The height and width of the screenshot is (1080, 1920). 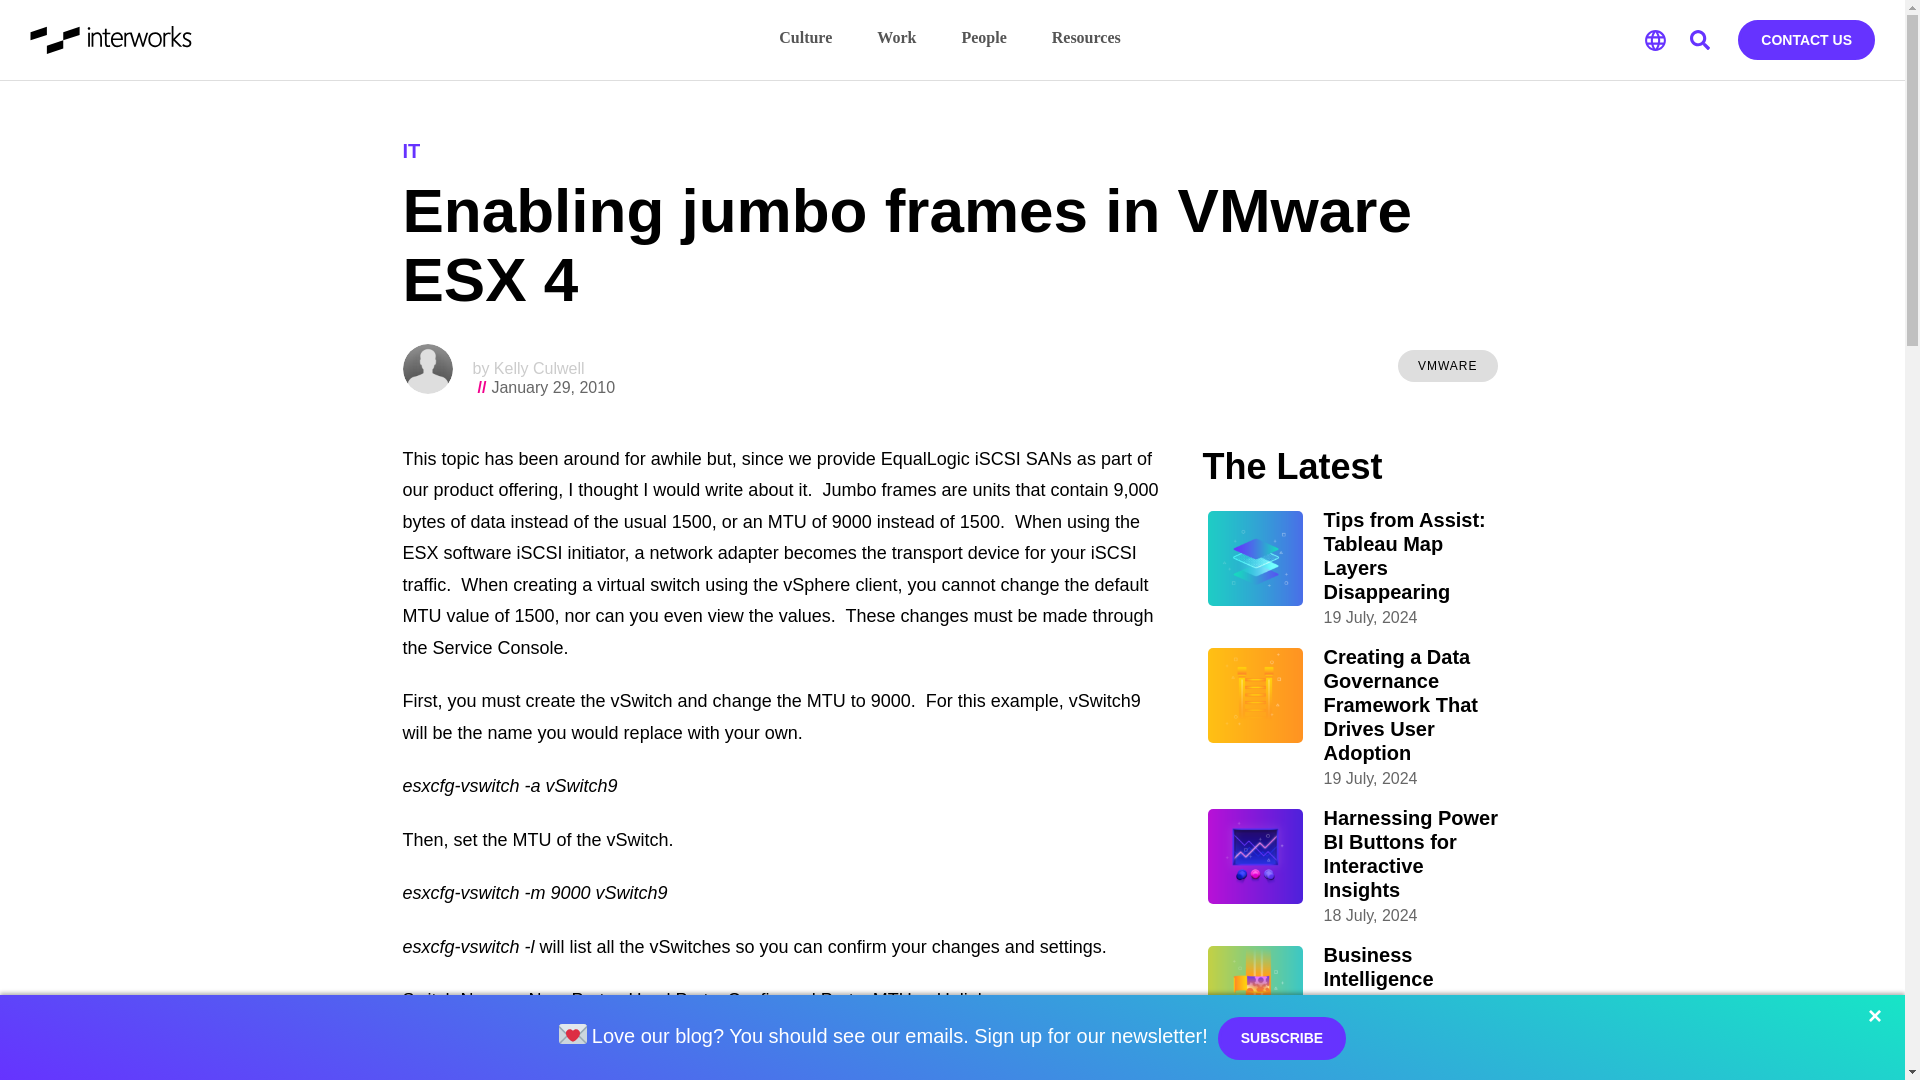 What do you see at coordinates (112, 40) in the screenshot?
I see `InterWorks` at bounding box center [112, 40].